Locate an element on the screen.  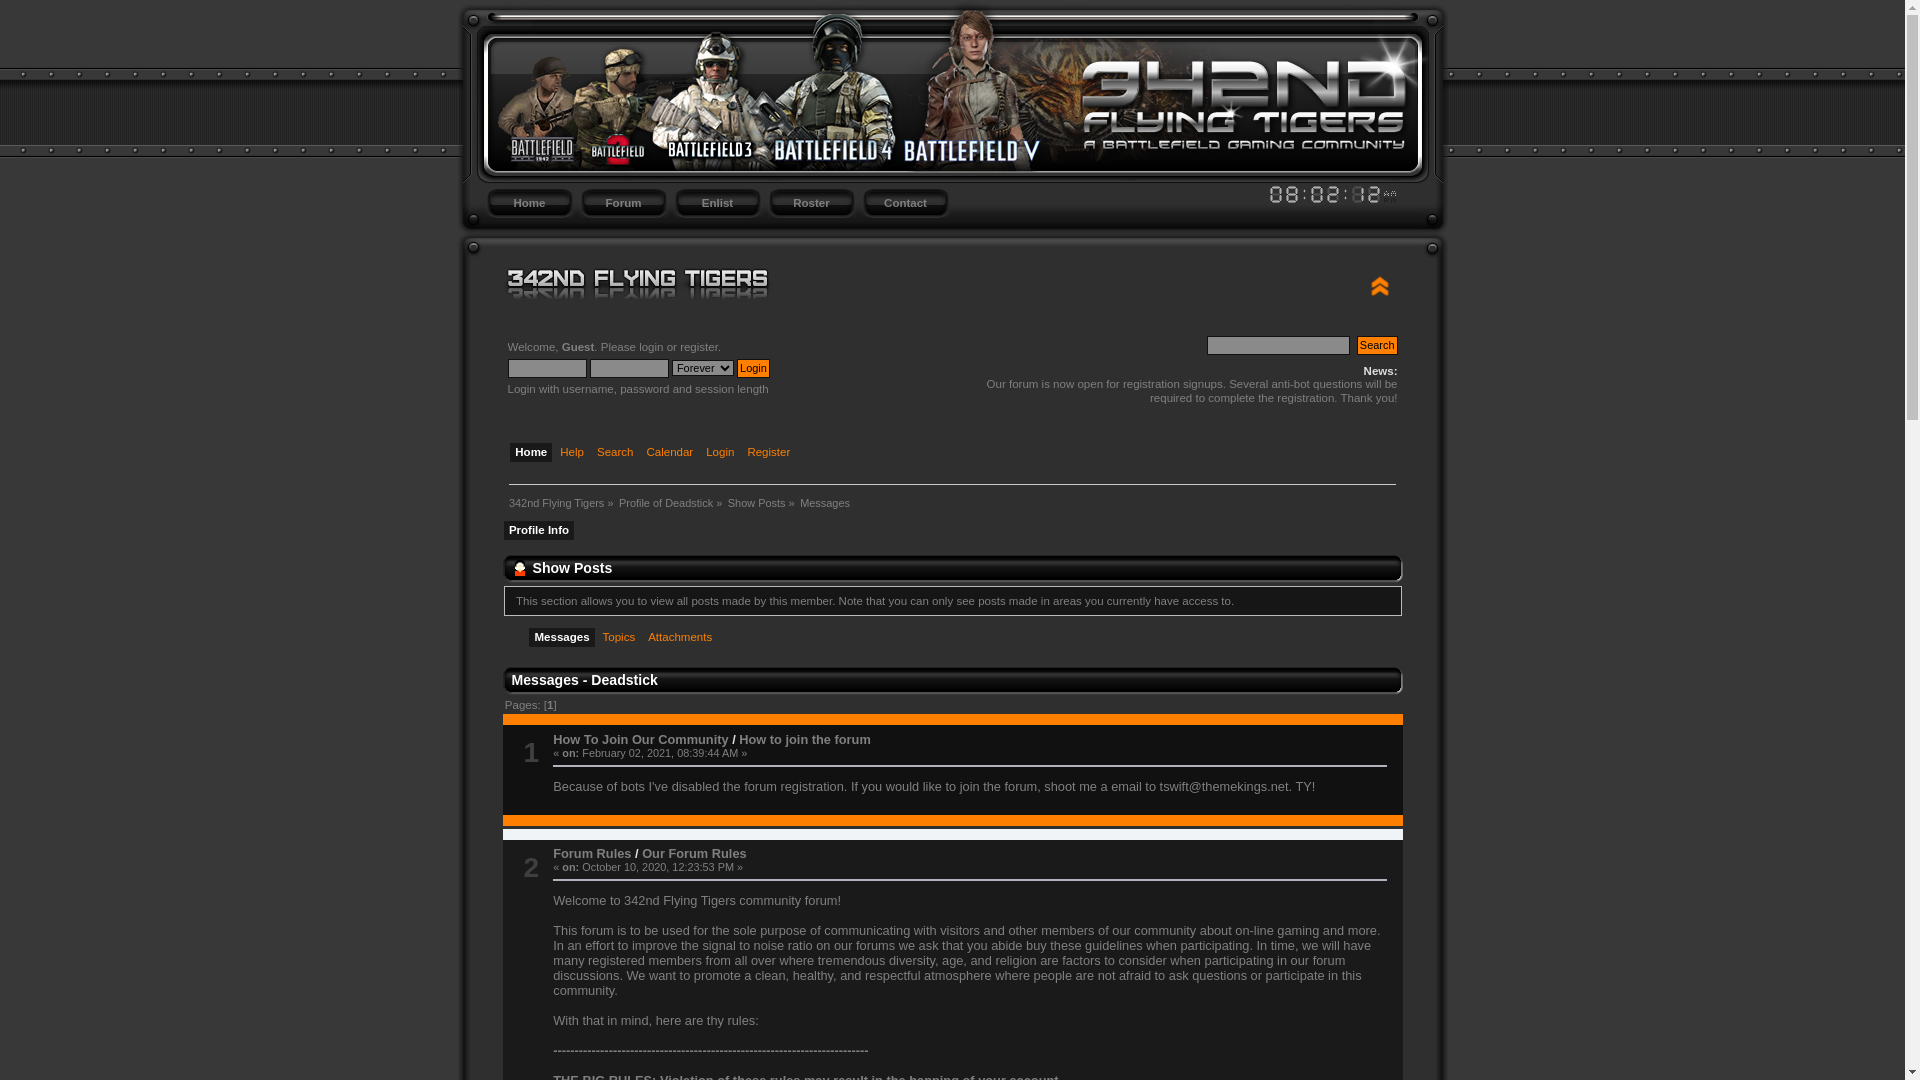
Search is located at coordinates (618, 454).